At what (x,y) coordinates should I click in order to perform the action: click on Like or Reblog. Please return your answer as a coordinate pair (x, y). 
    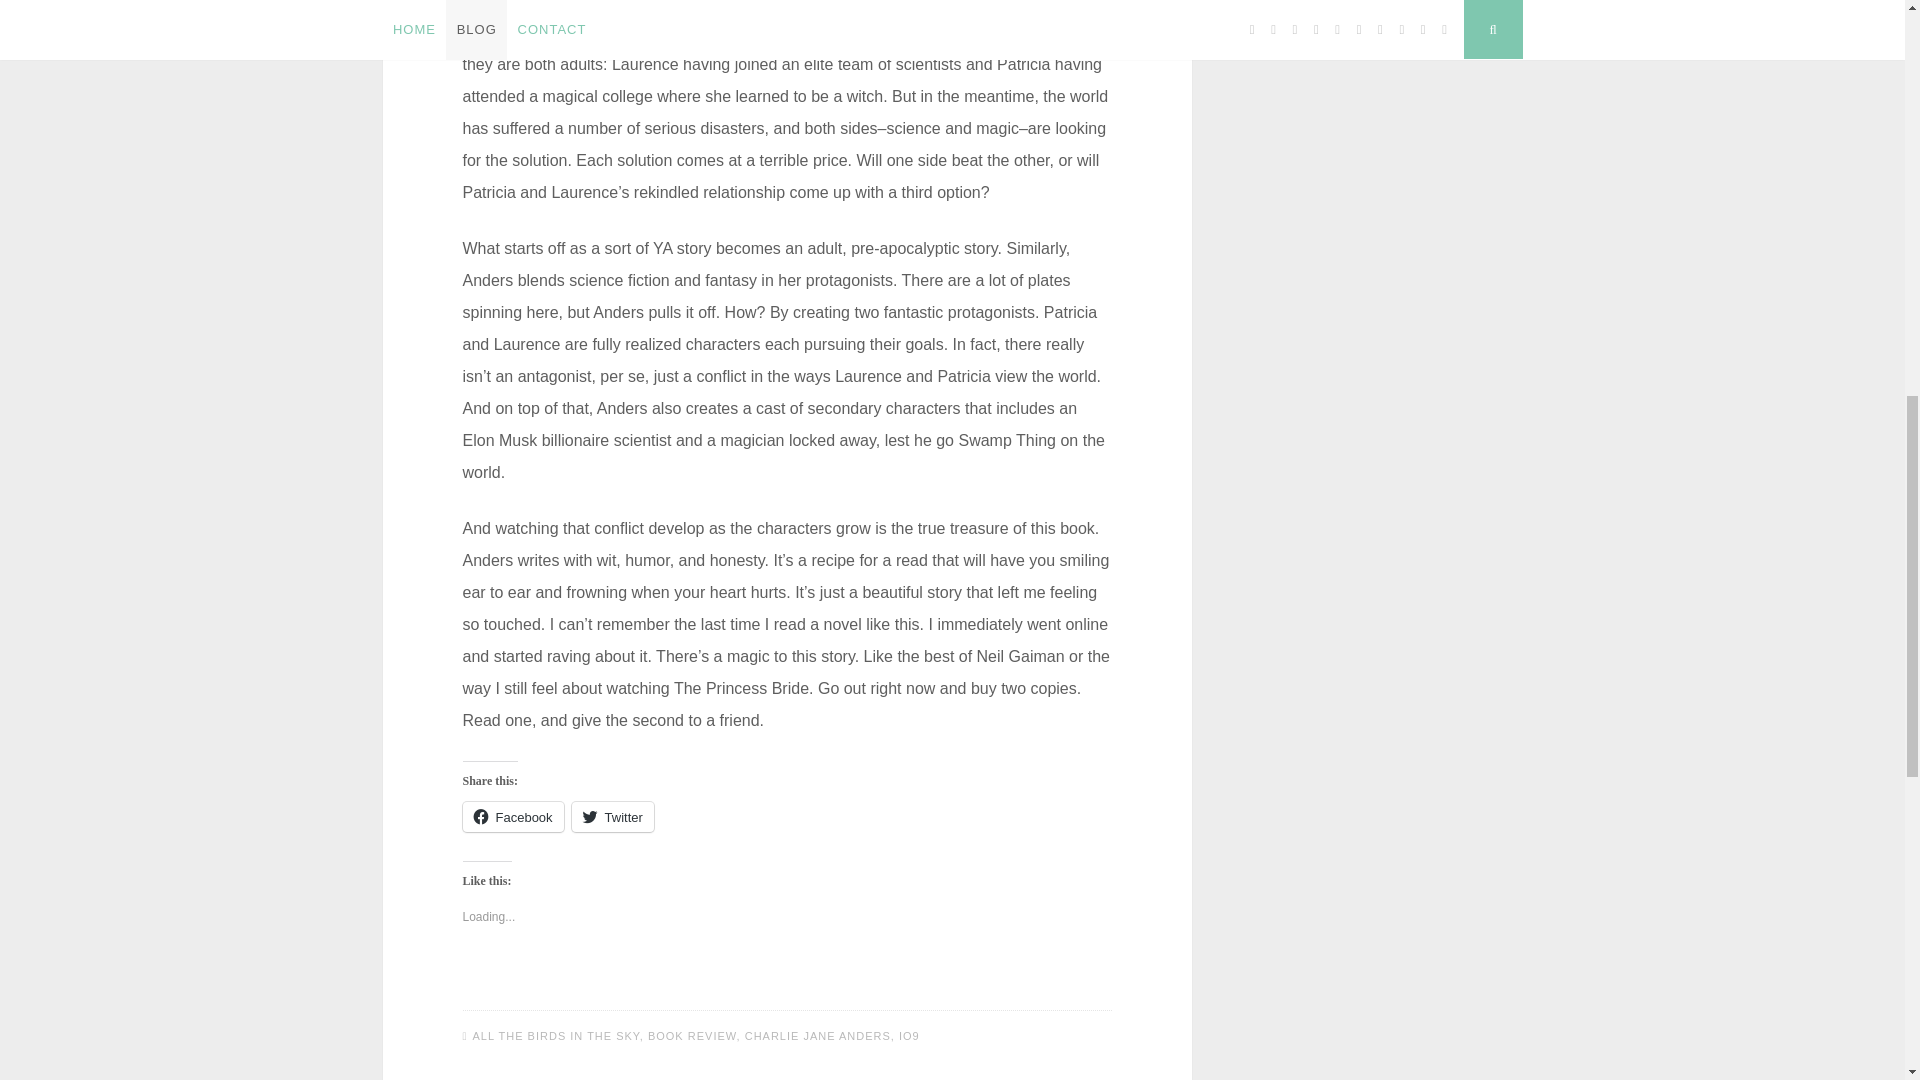
    Looking at the image, I should click on (786, 982).